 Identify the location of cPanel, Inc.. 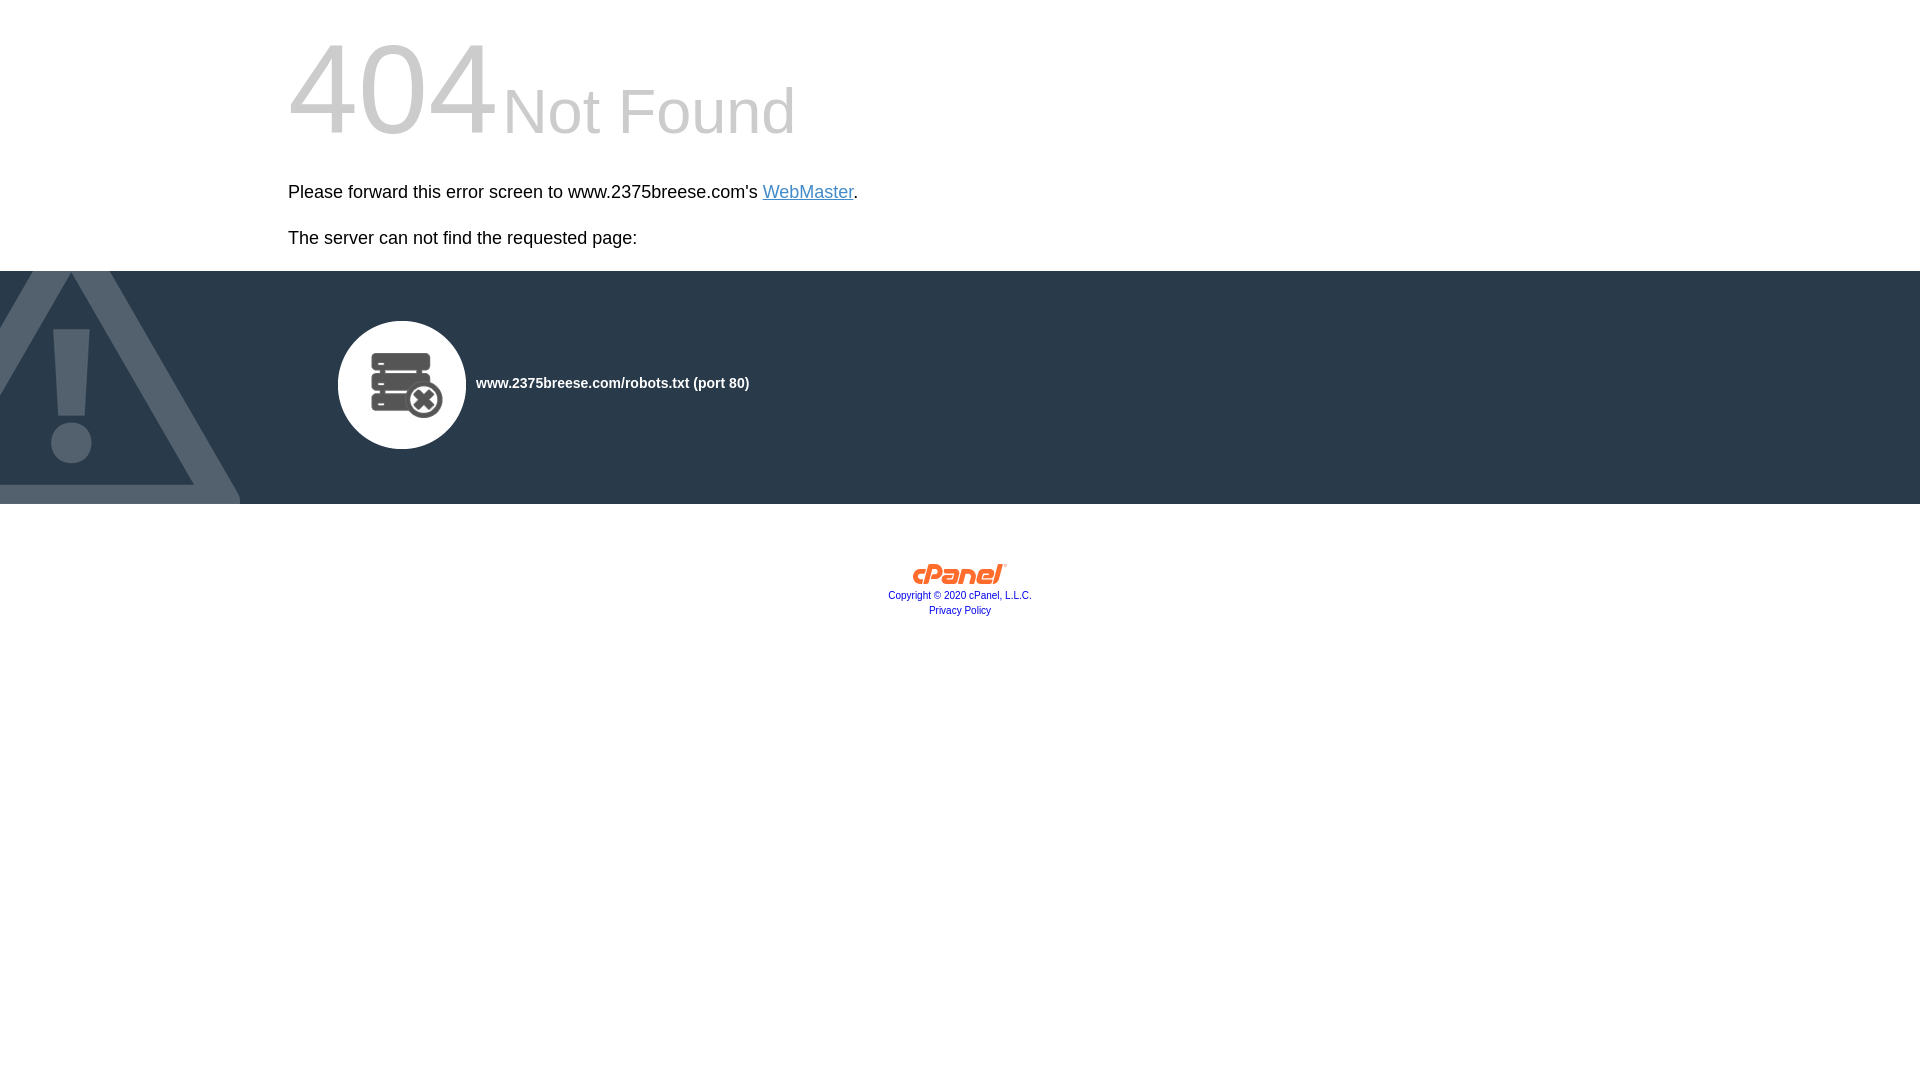
(960, 579).